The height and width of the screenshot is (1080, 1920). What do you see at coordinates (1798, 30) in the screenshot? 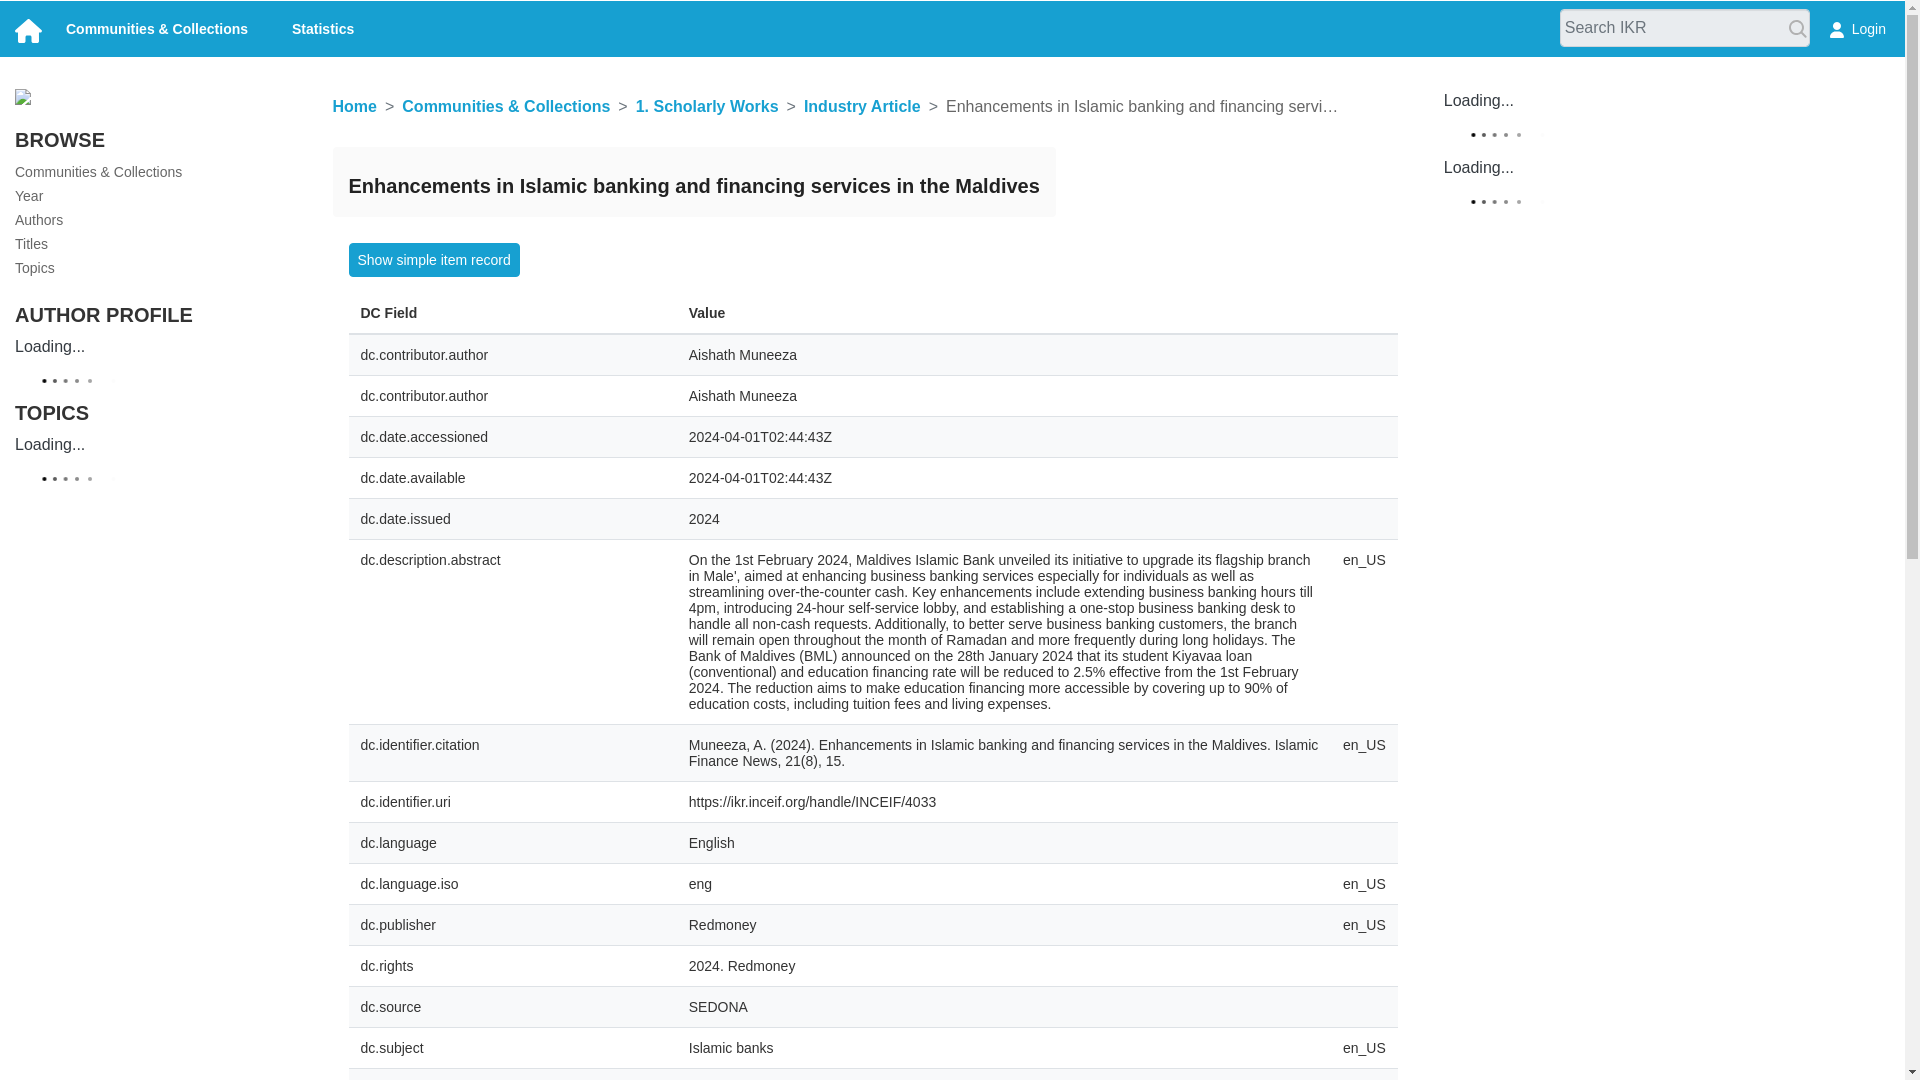
I see `Search IKR` at bounding box center [1798, 30].